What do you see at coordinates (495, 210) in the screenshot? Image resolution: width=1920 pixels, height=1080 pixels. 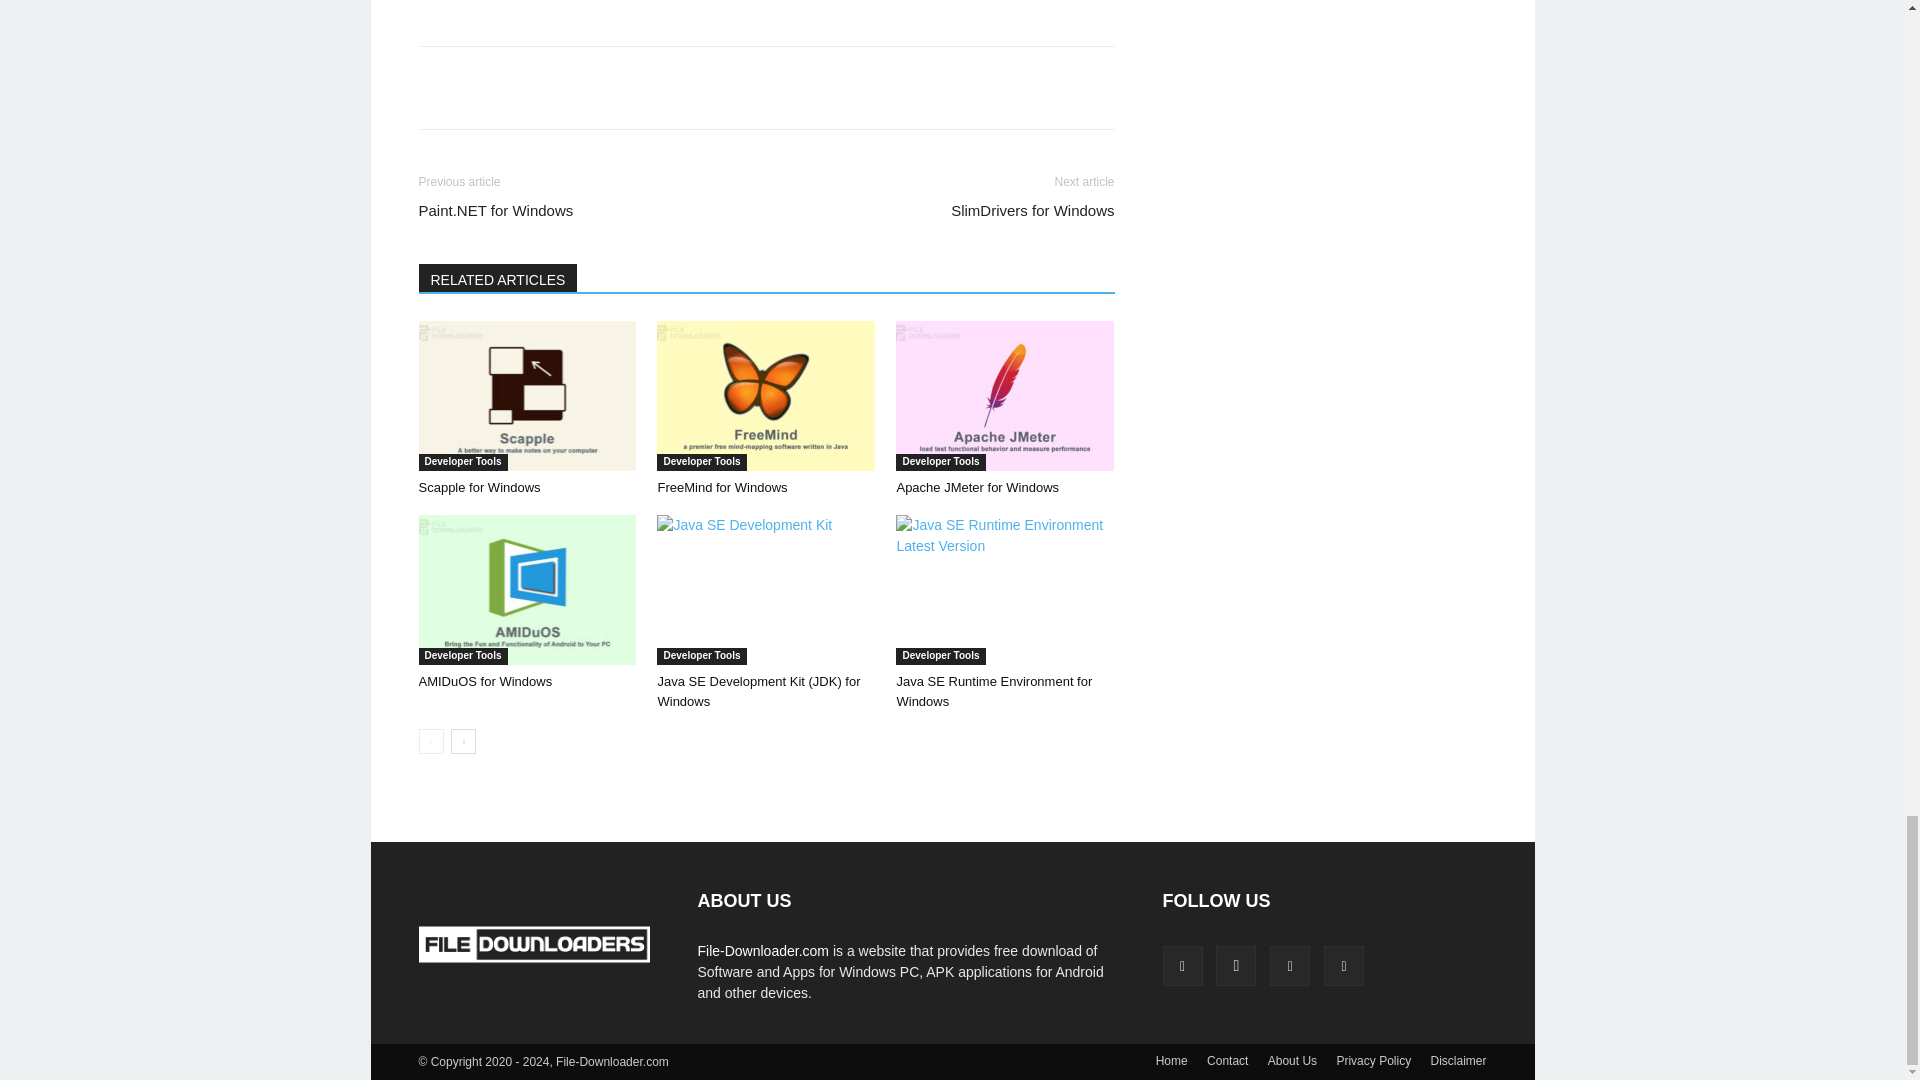 I see `Paint.NET for Windows` at bounding box center [495, 210].